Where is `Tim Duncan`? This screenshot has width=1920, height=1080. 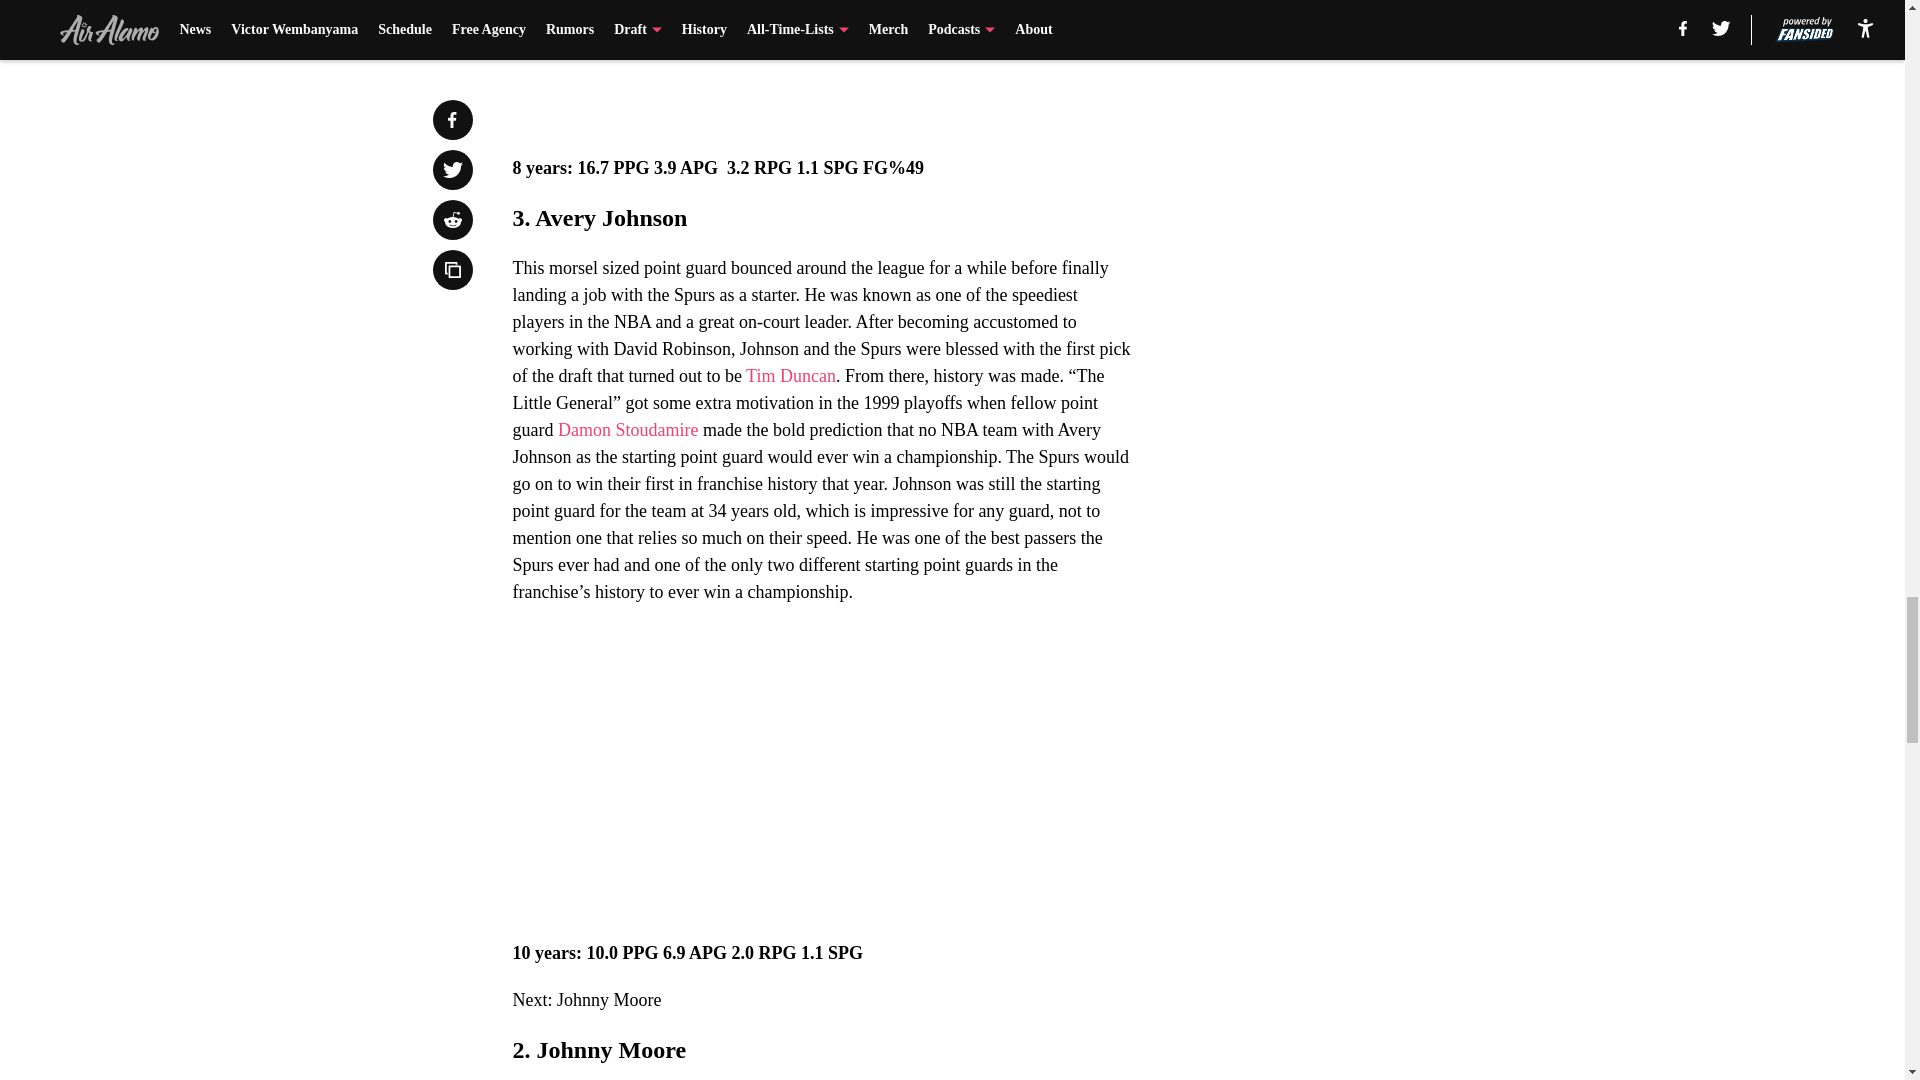
Tim Duncan is located at coordinates (790, 376).